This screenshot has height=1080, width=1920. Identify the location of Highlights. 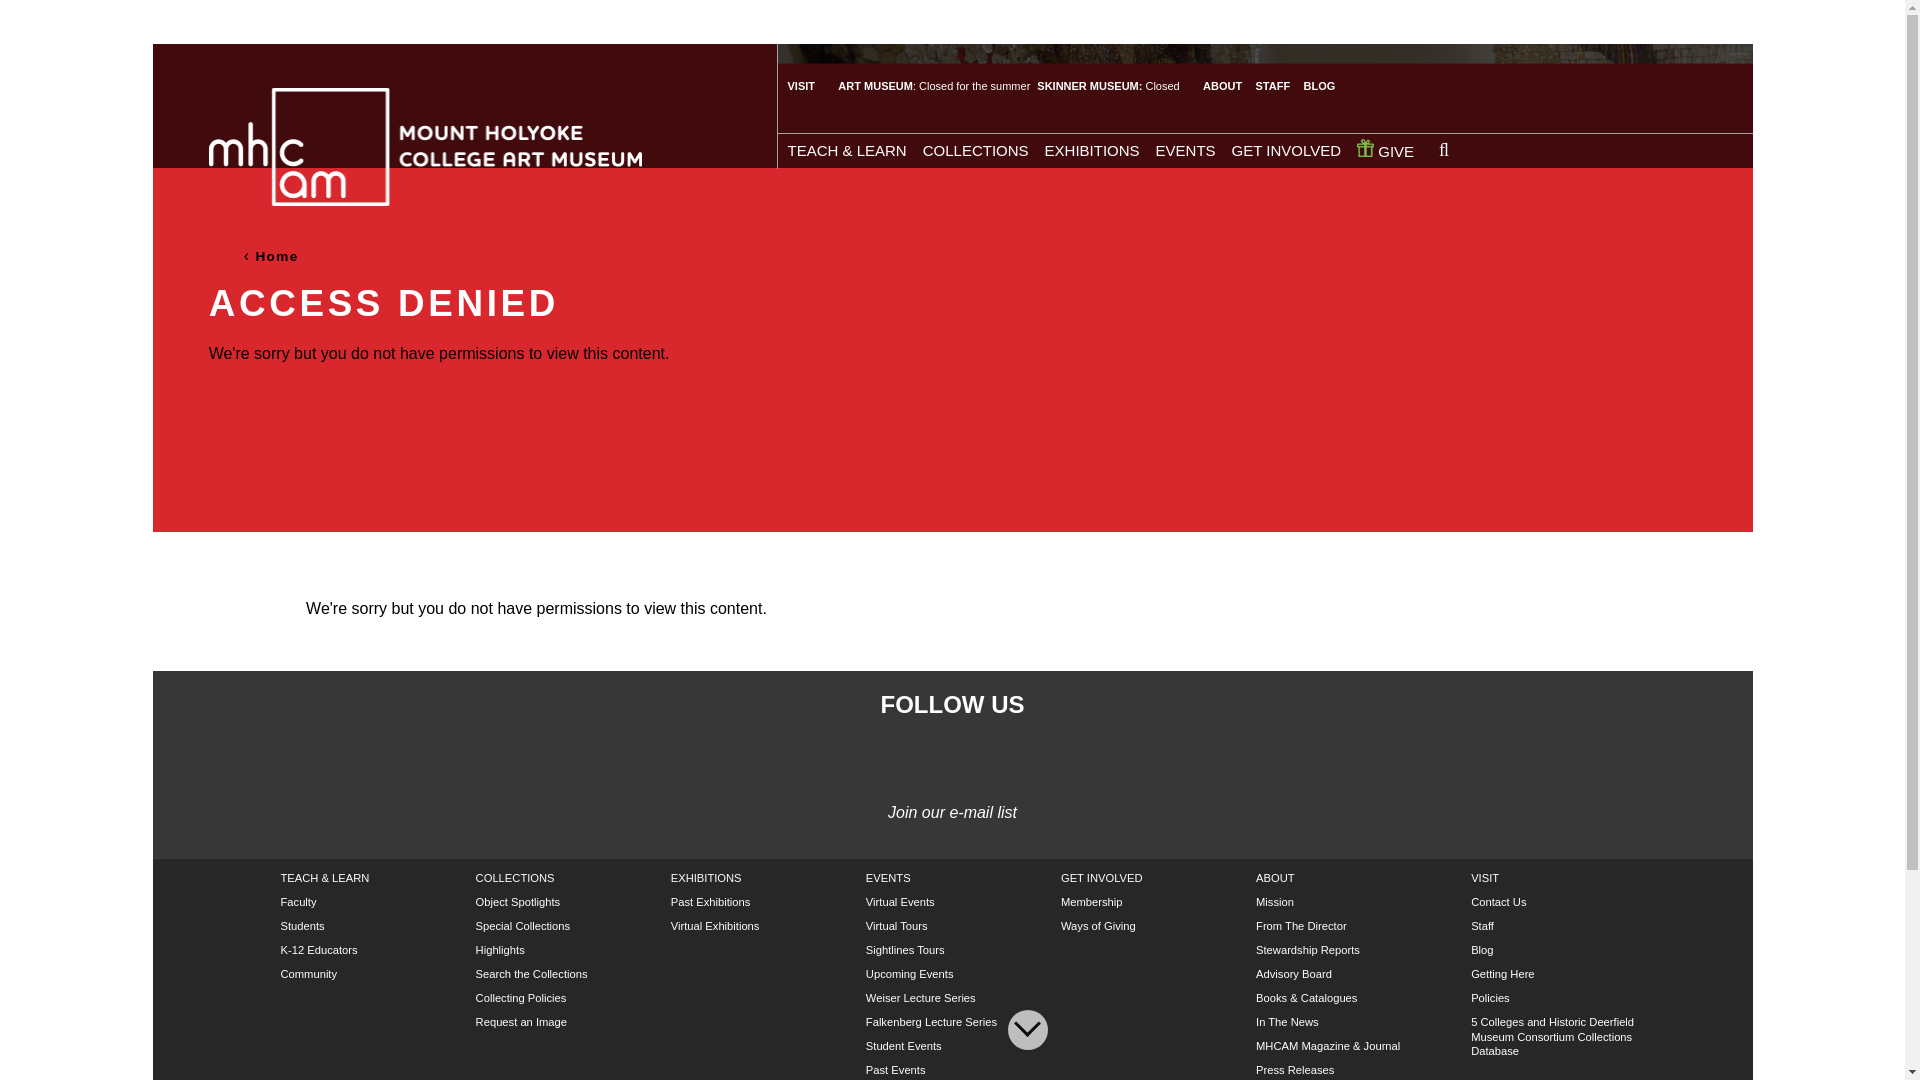
(500, 949).